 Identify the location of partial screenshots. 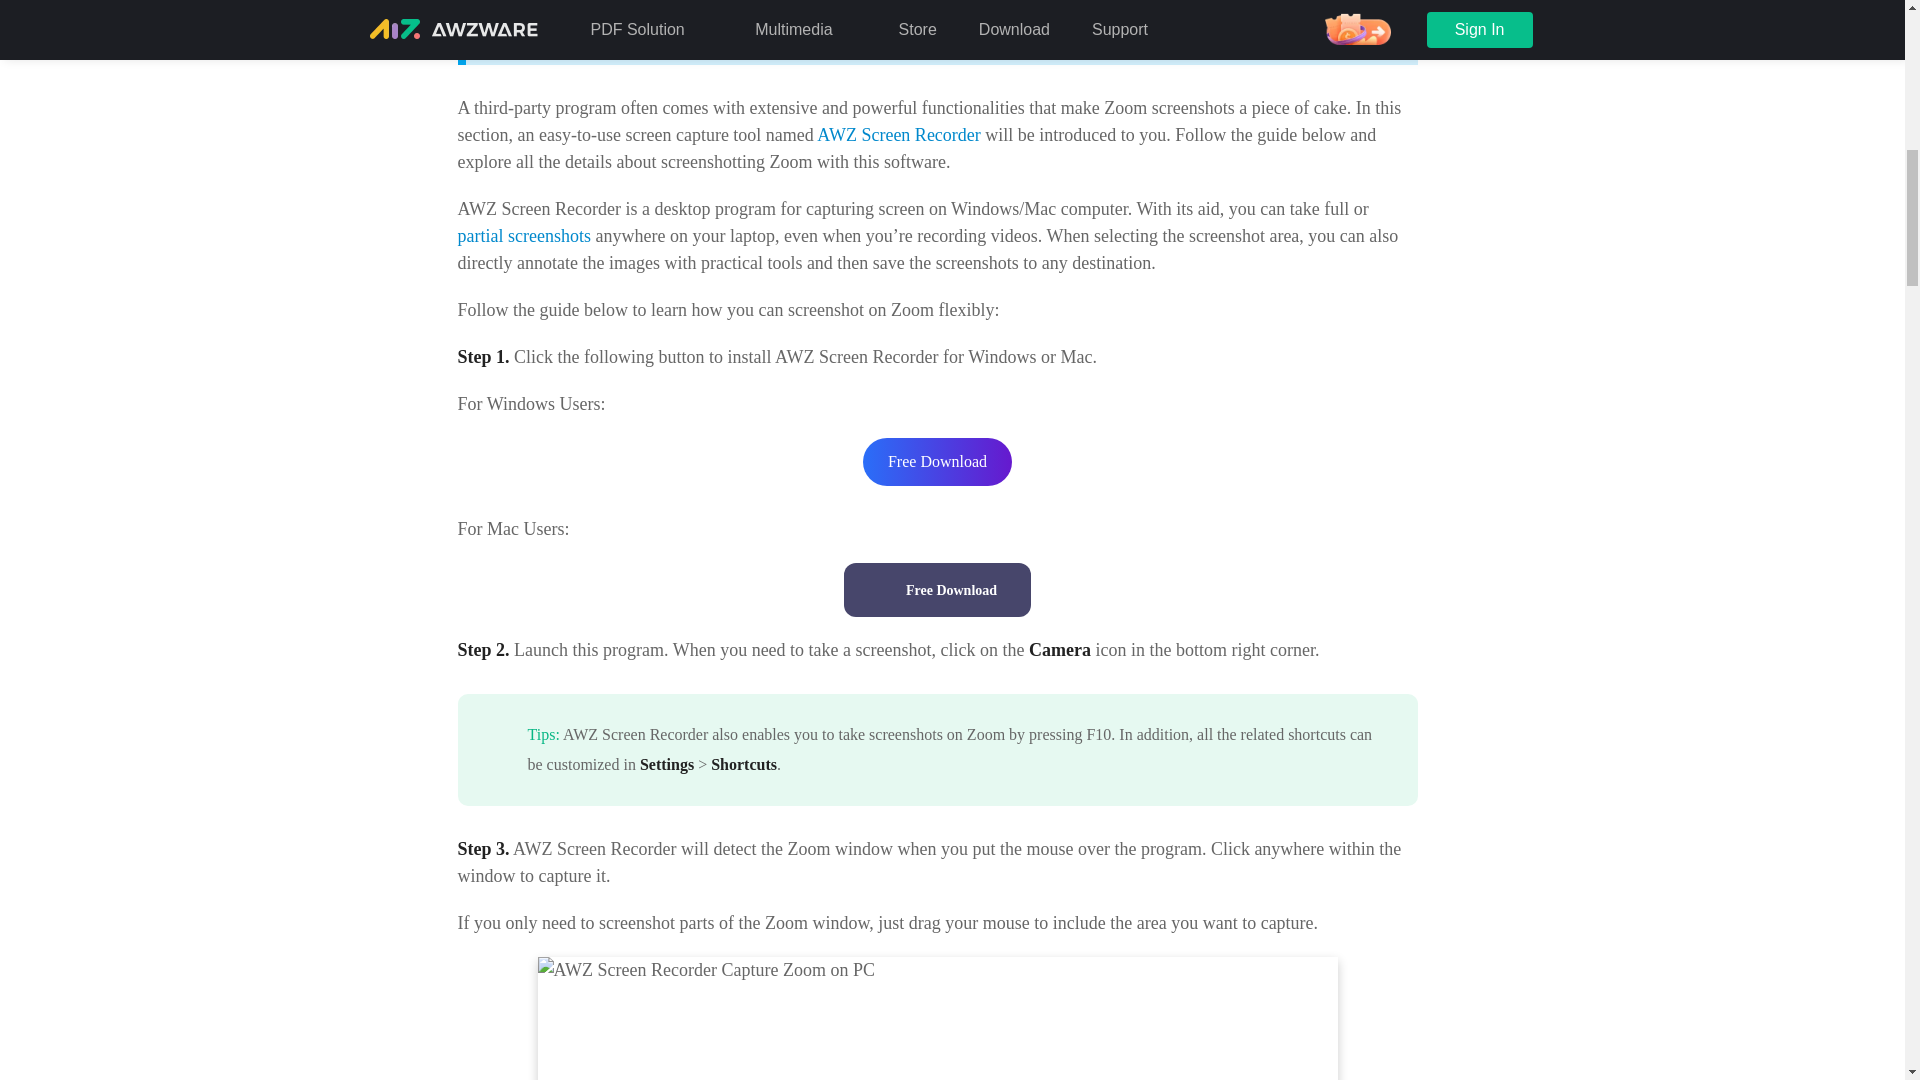
(524, 236).